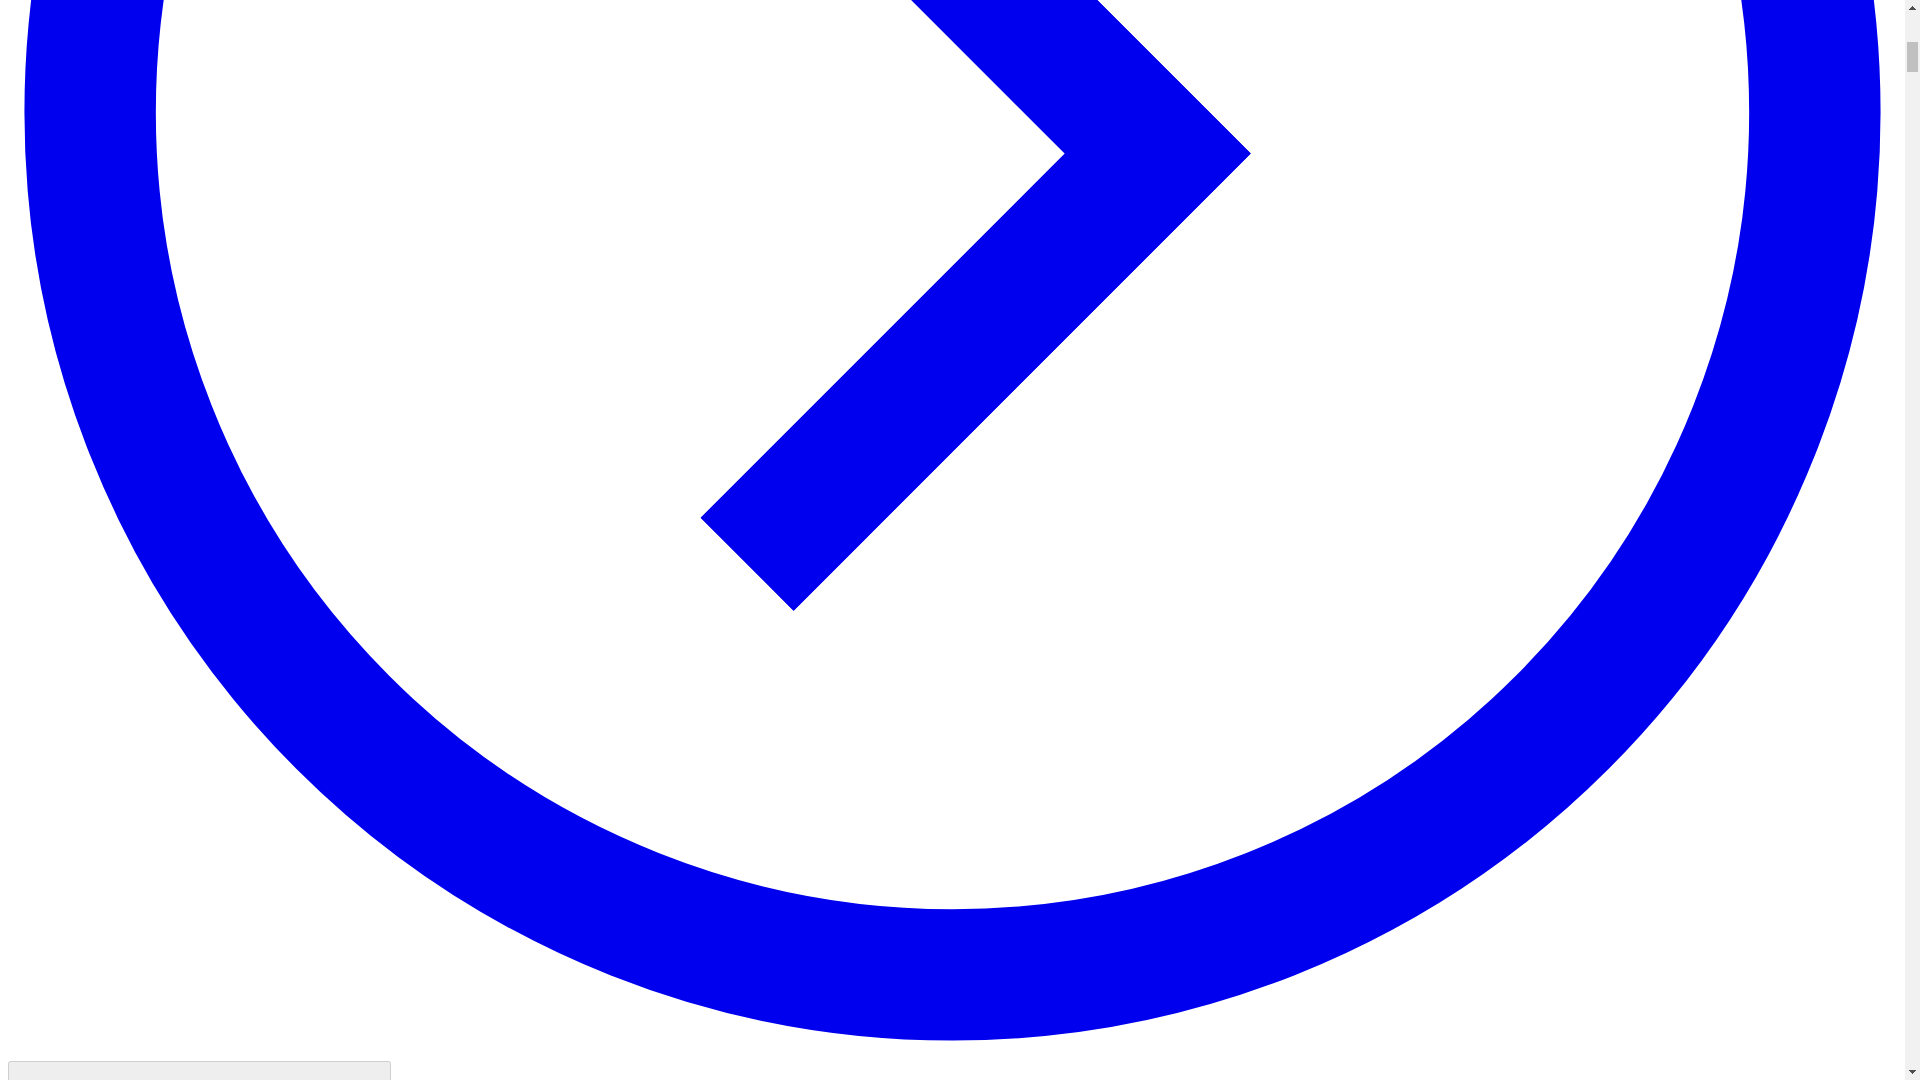 Image resolution: width=1920 pixels, height=1080 pixels. I want to click on Close alert, so click(199, 1070).